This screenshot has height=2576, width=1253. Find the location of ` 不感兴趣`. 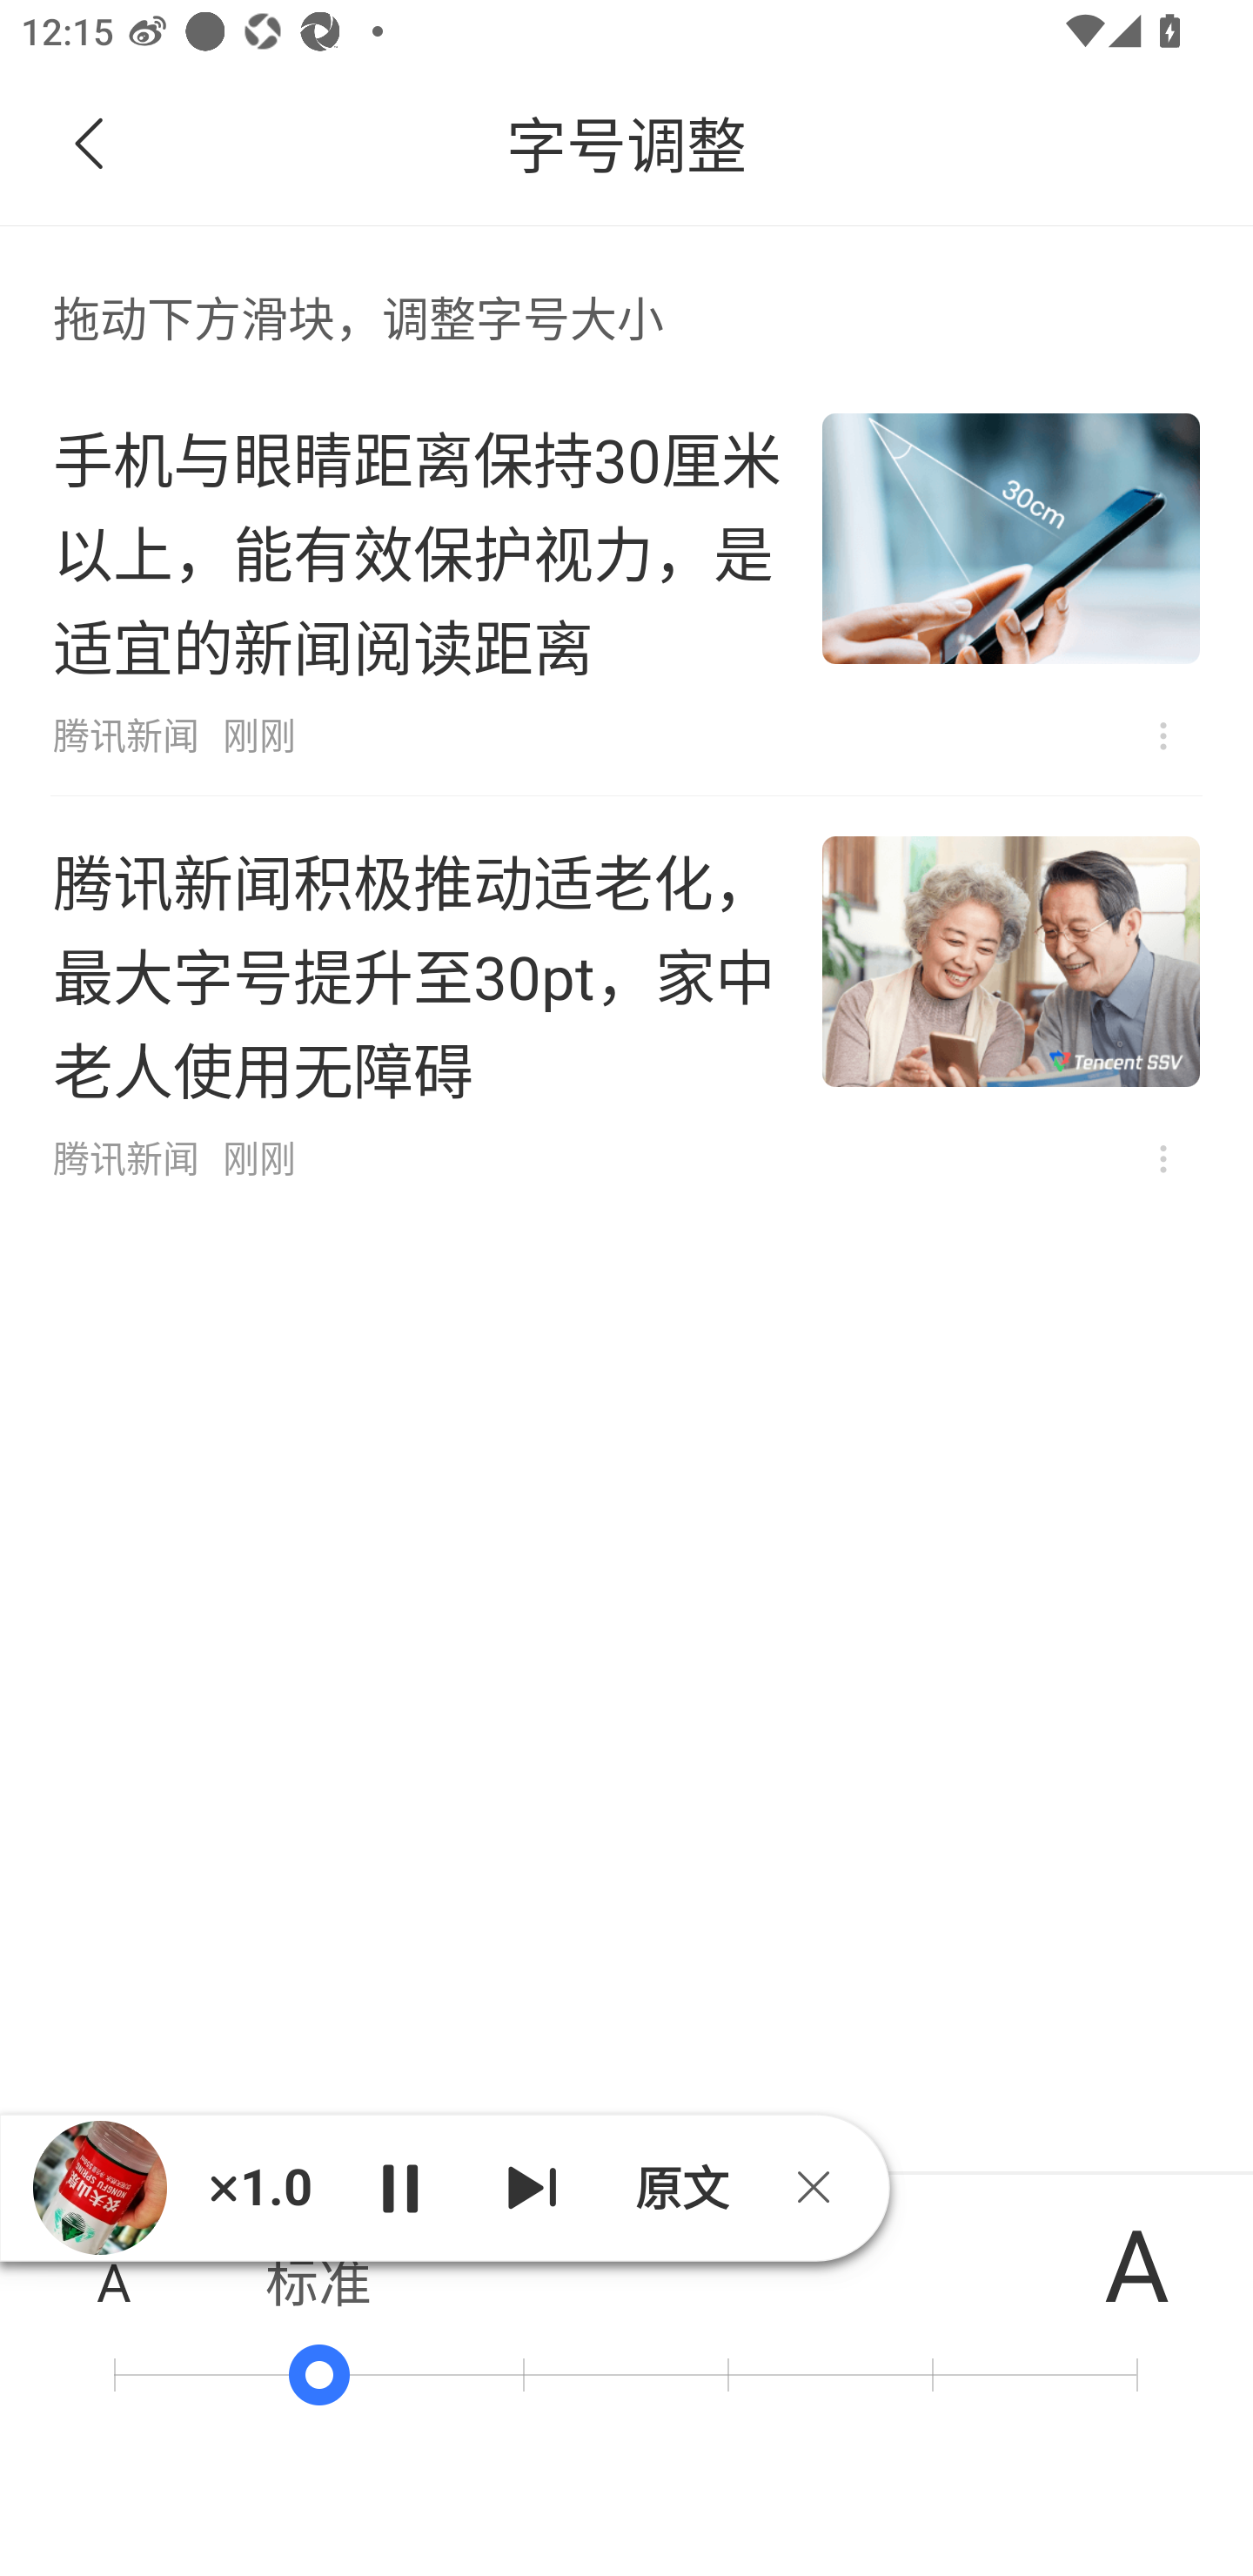

 不感兴趣 is located at coordinates (1163, 736).